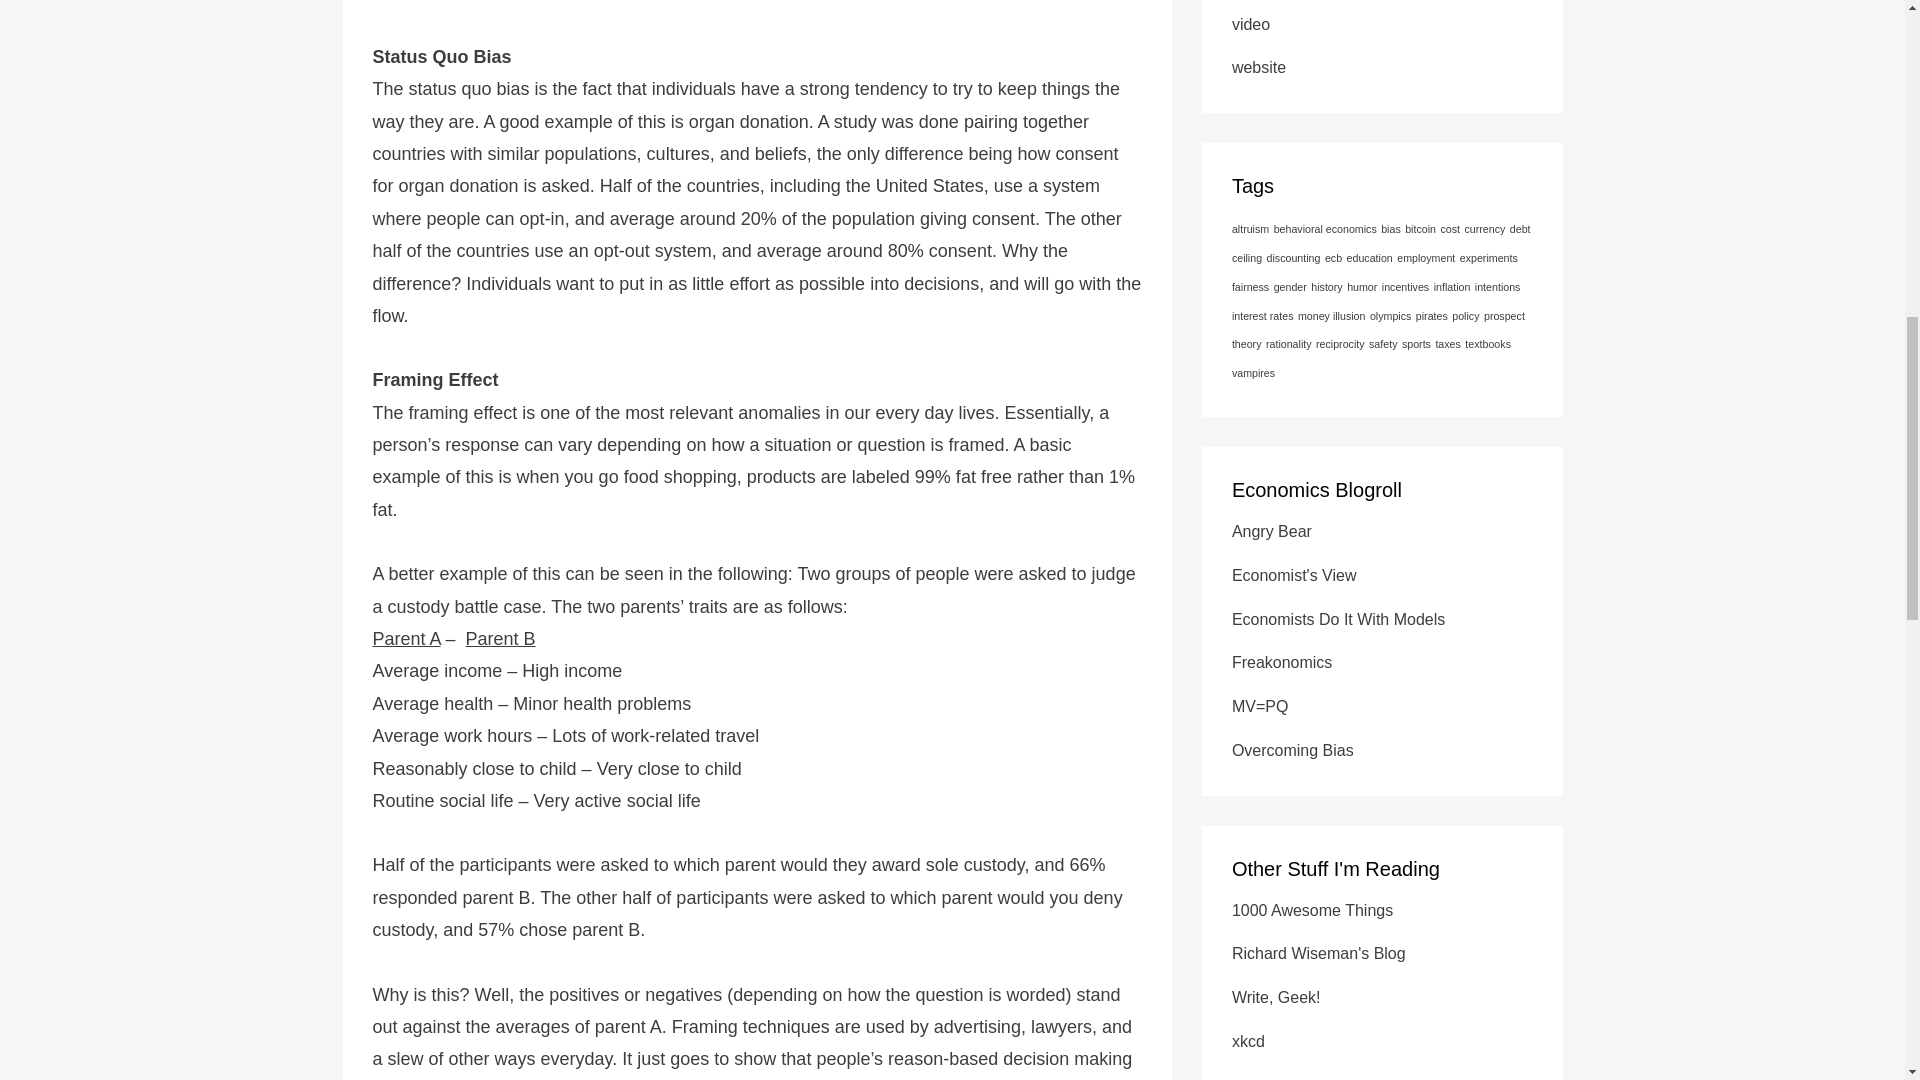 This screenshot has width=1920, height=1080. Describe the element at coordinates (1325, 228) in the screenshot. I see `7 topics` at that location.